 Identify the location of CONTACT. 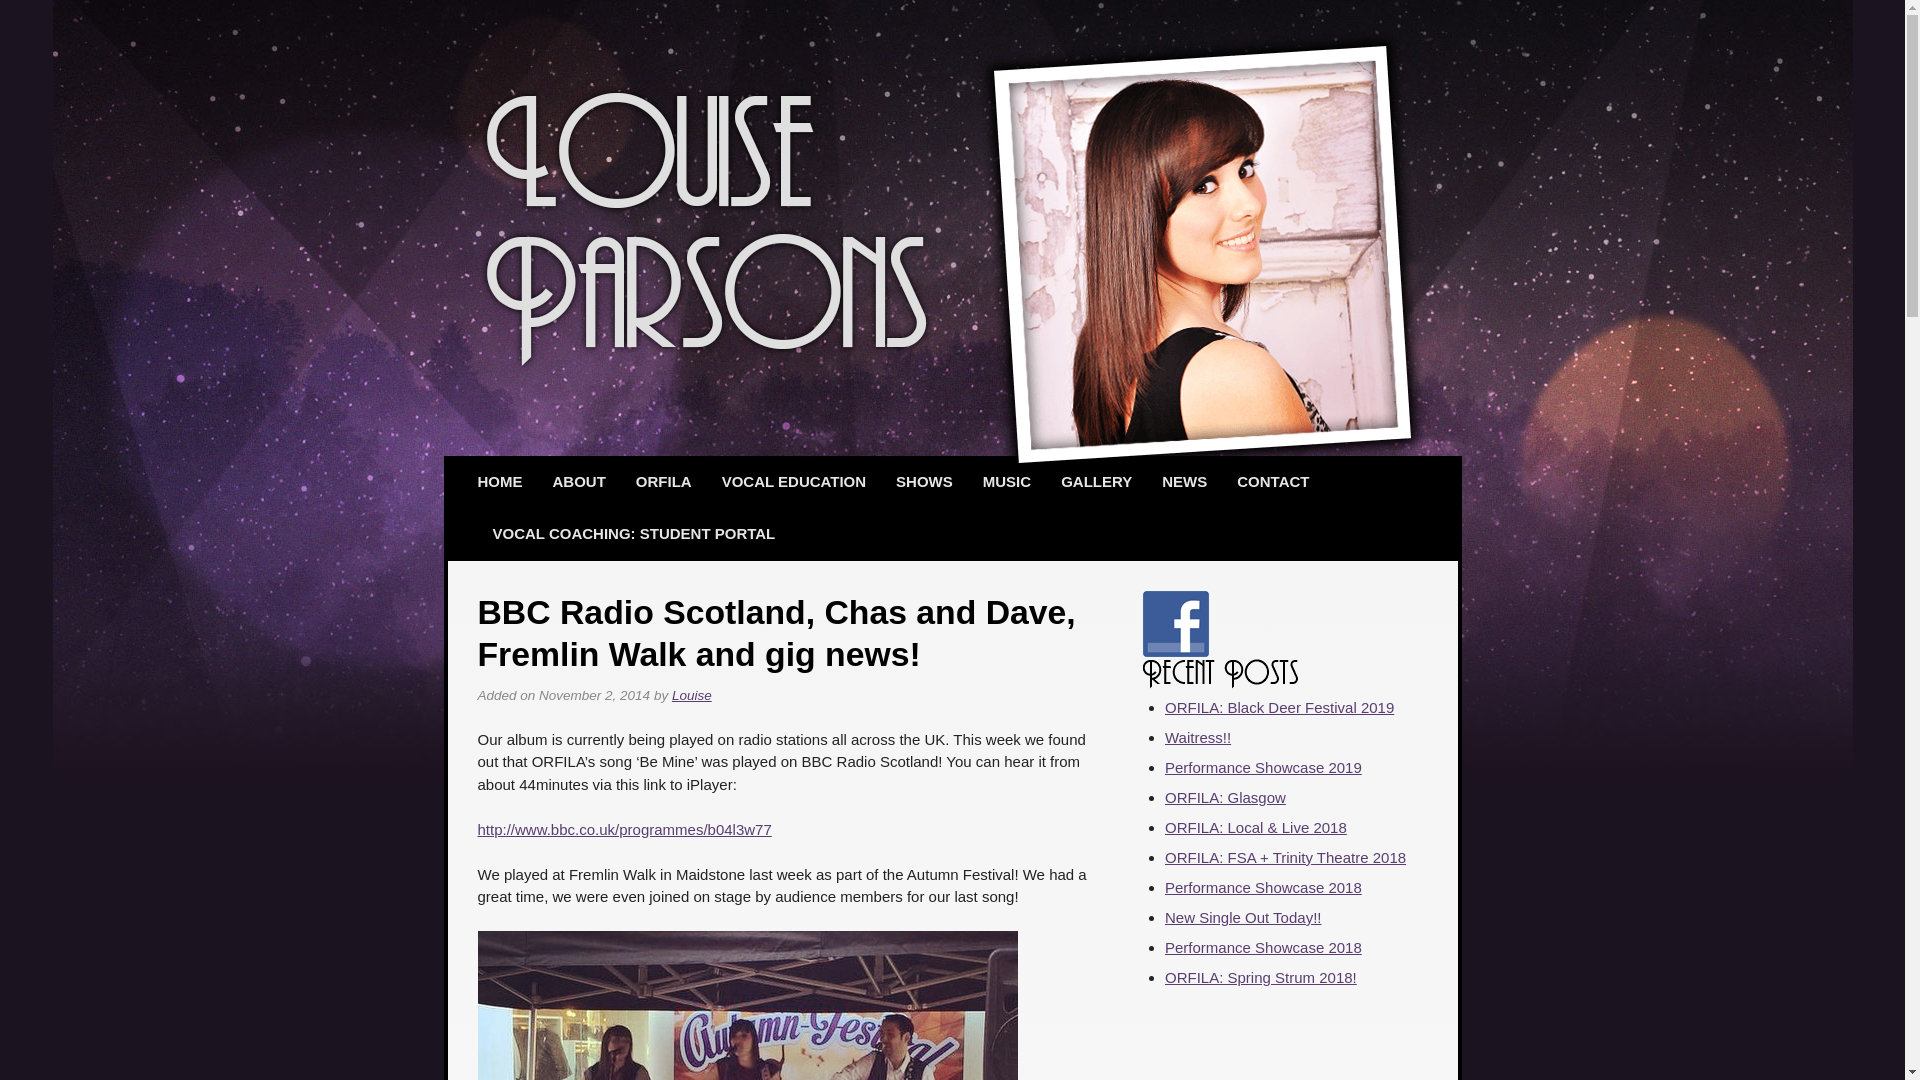
(1272, 482).